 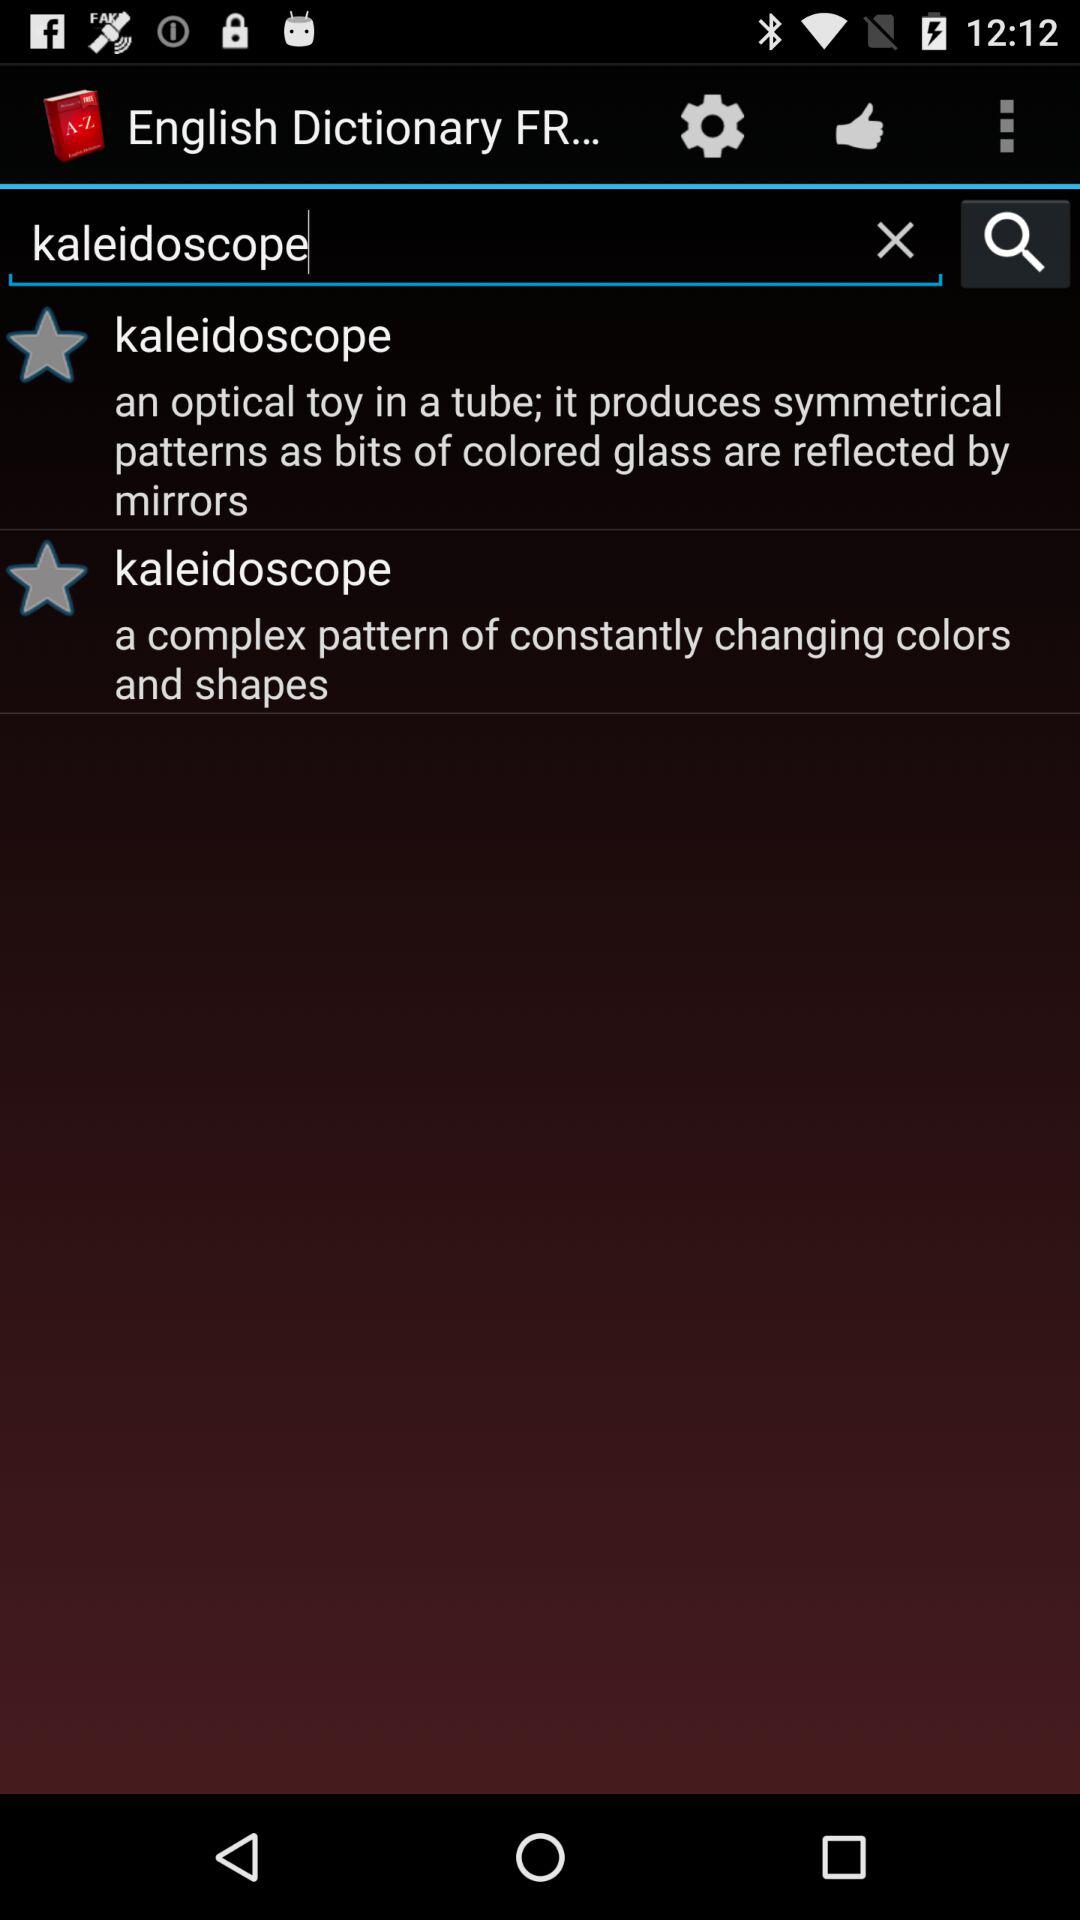 I want to click on select the item to the left of an optical toy icon, so click(x=54, y=577).